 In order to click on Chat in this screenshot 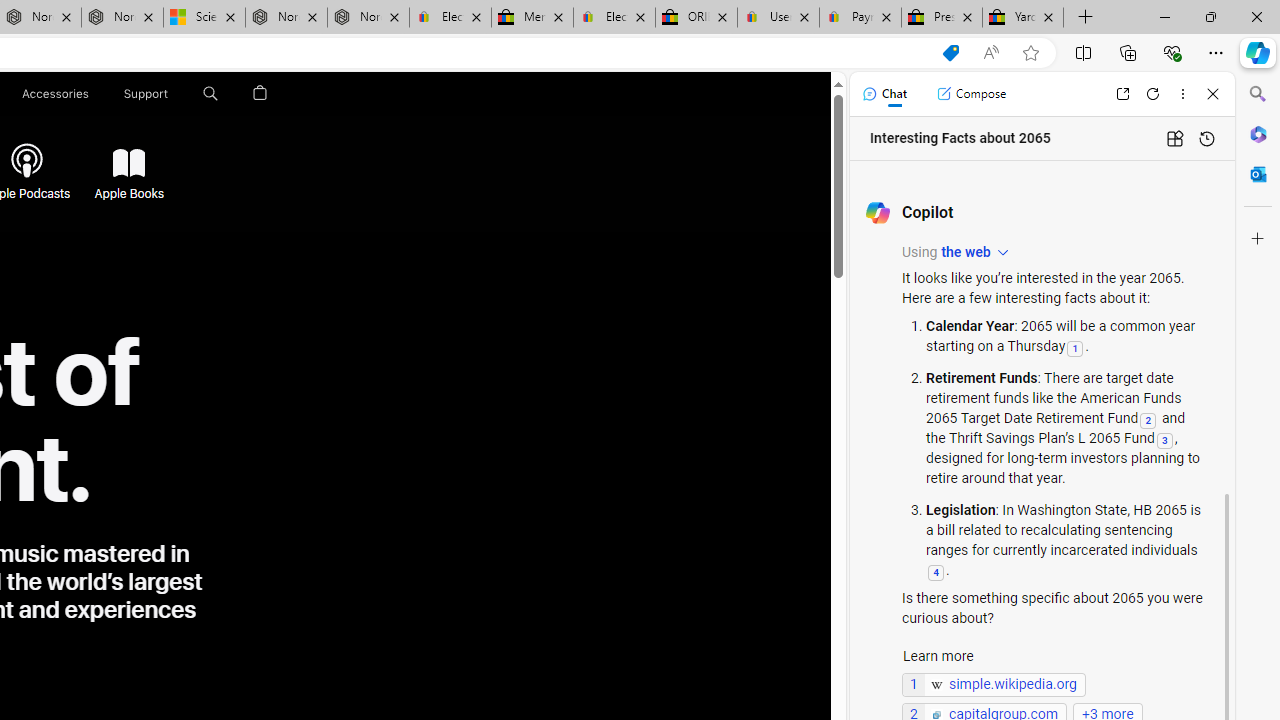, I will do `click(884, 94)`.